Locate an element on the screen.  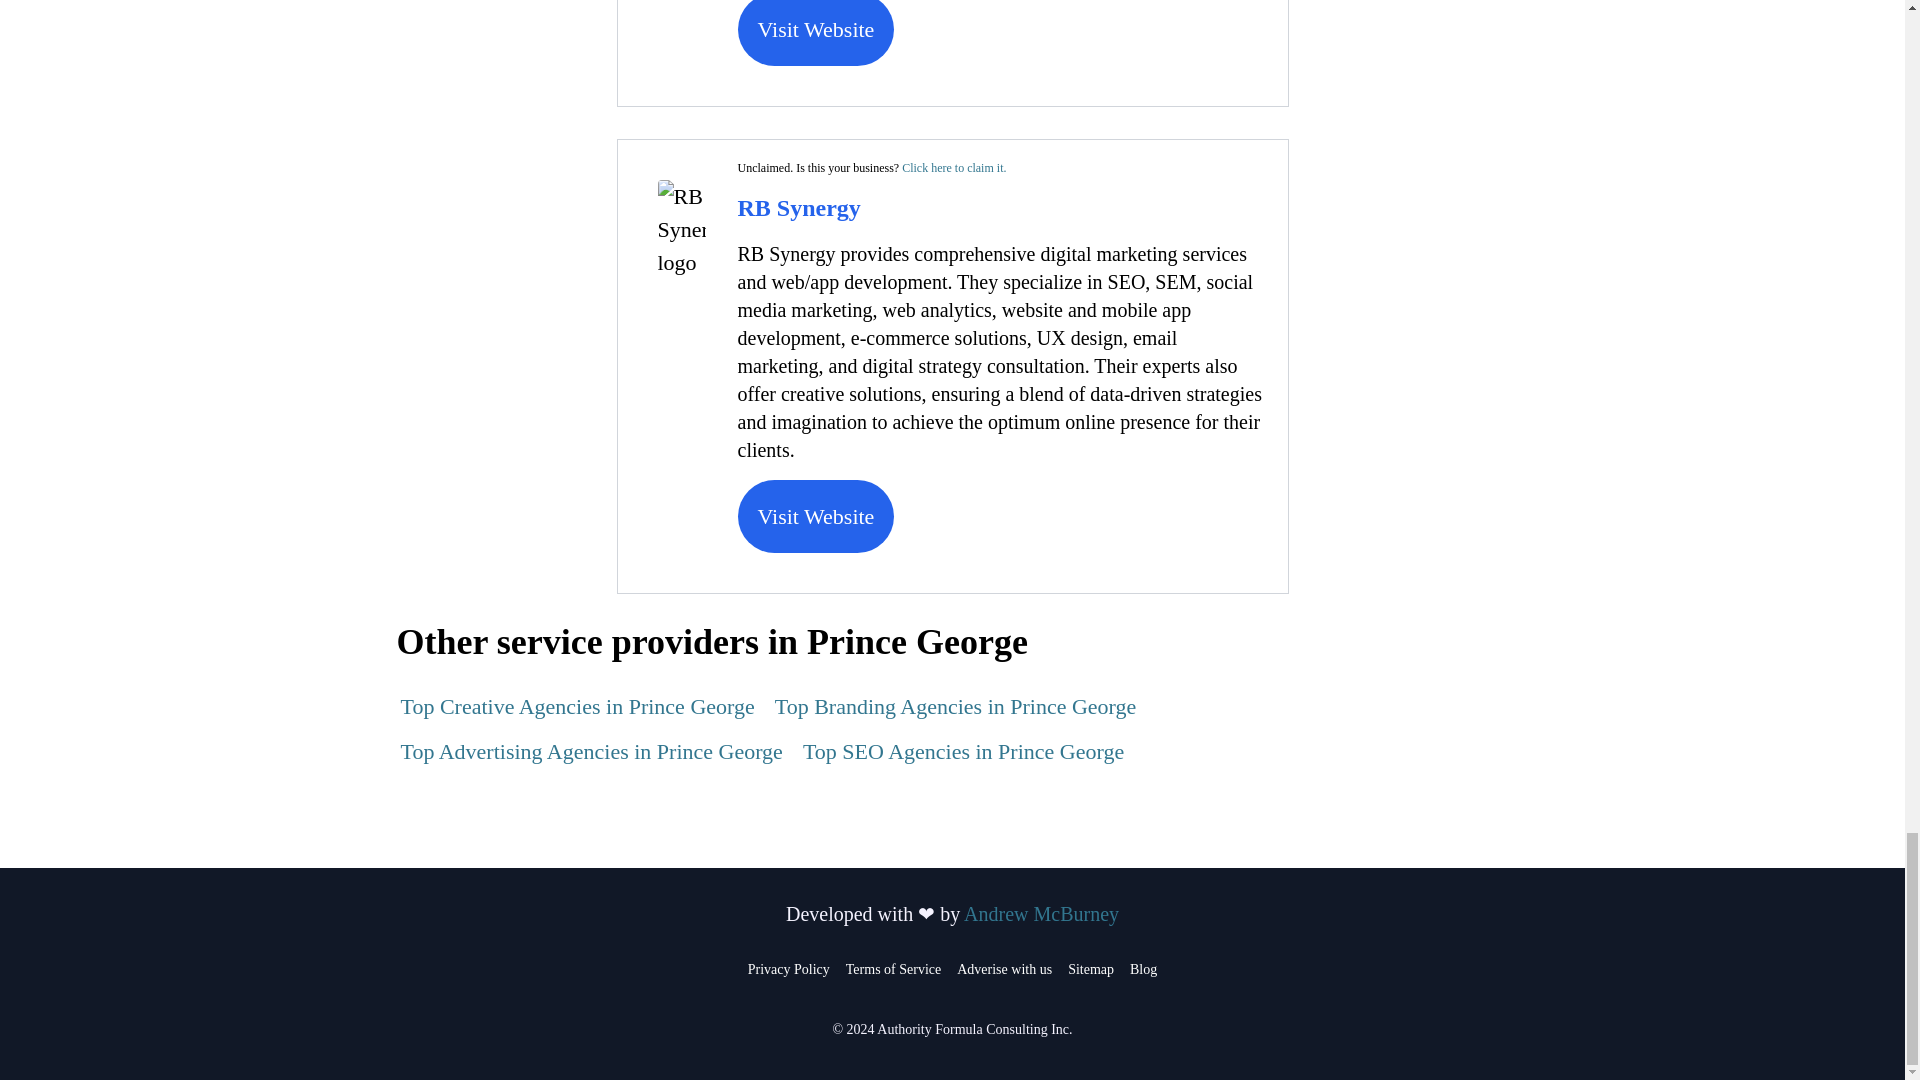
Adverise with us is located at coordinates (1004, 970).